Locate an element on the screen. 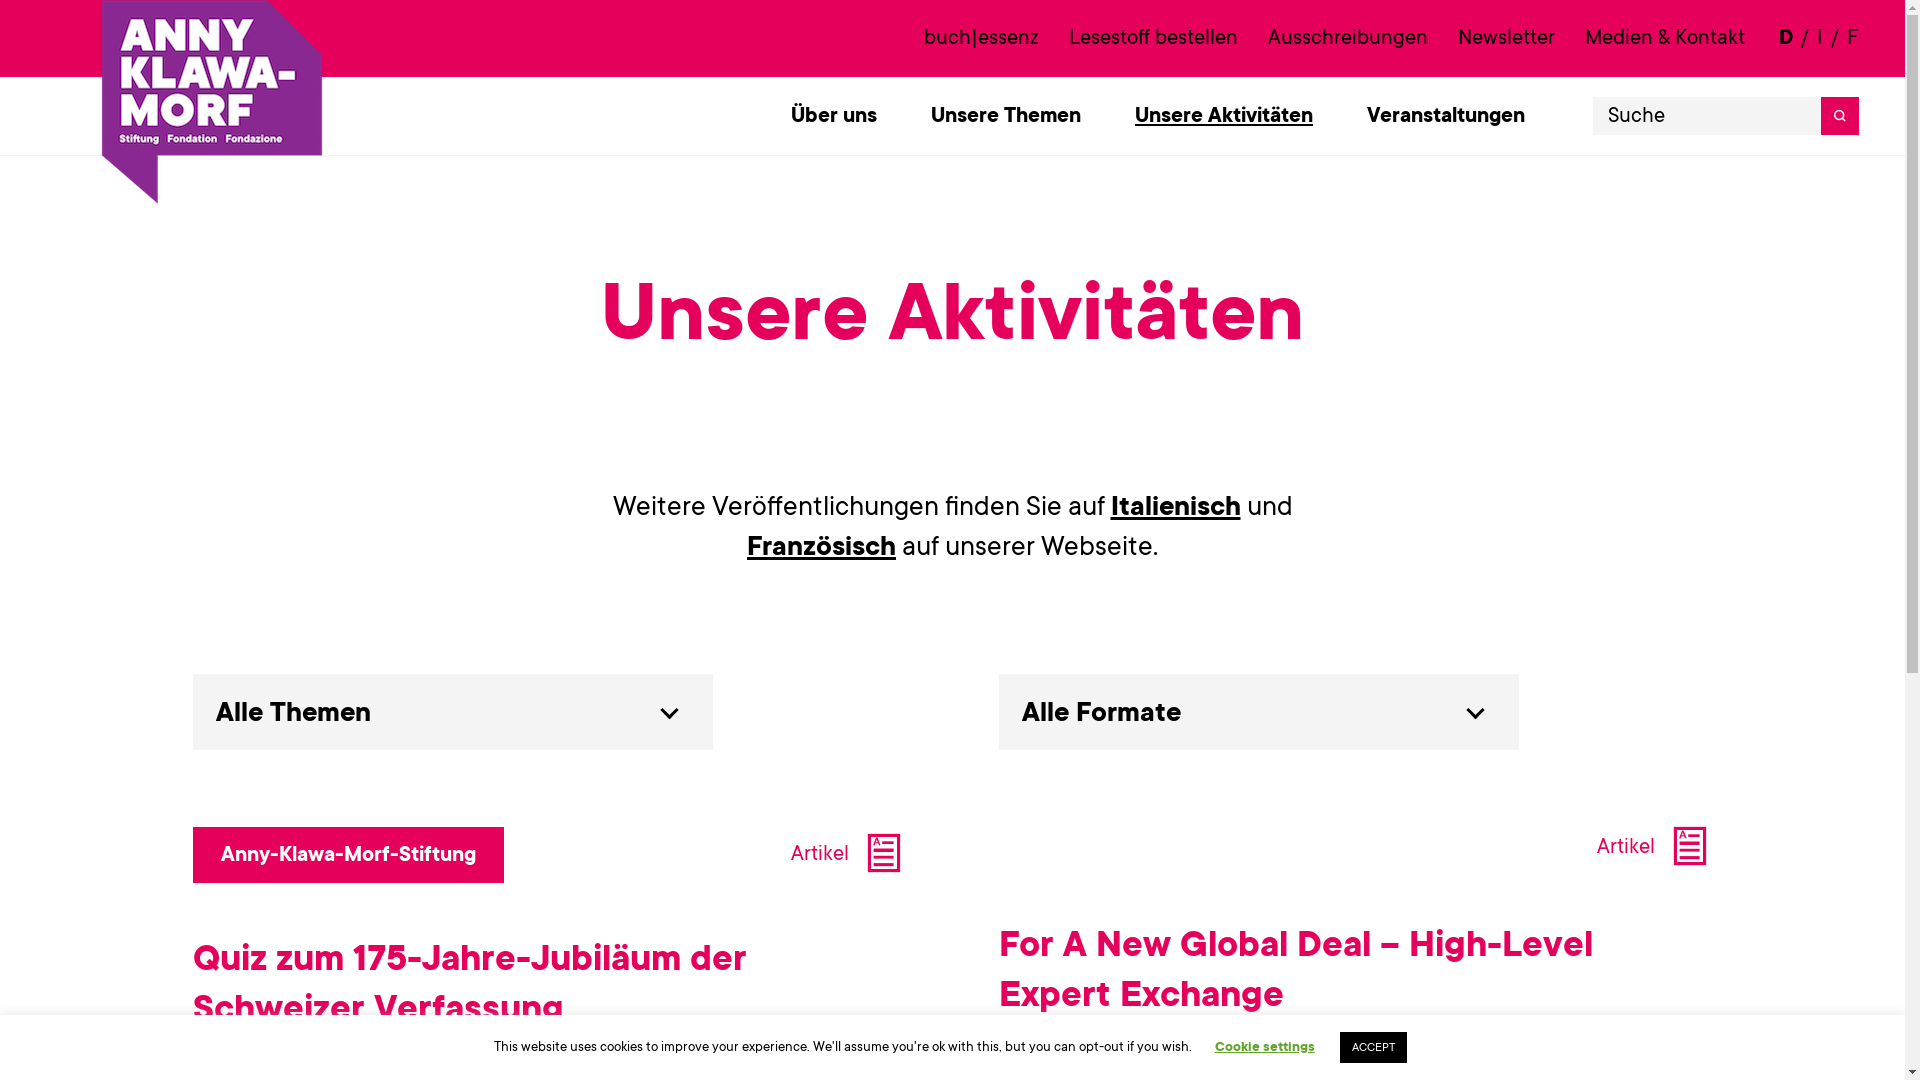  Cookie settings is located at coordinates (1264, 1046).